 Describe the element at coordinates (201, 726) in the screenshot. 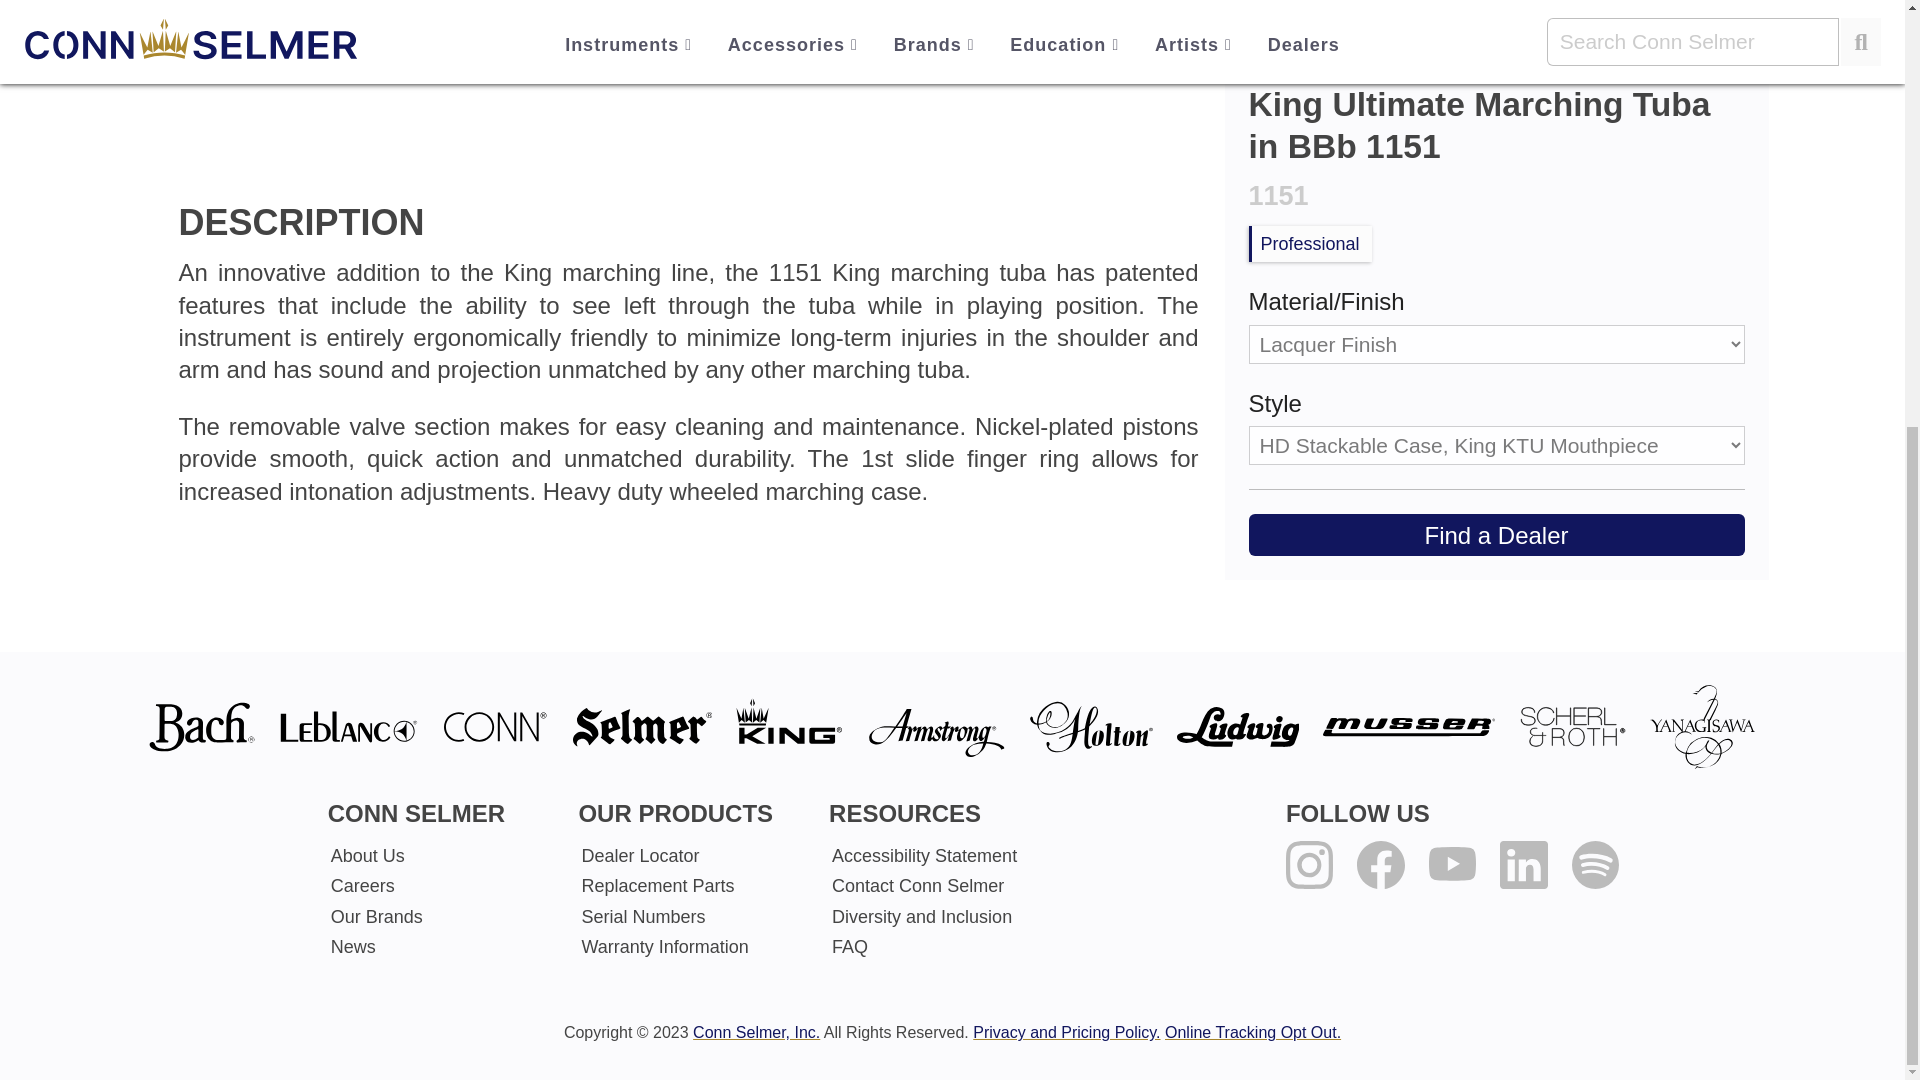

I see `Learn more about the Bach brand.` at that location.